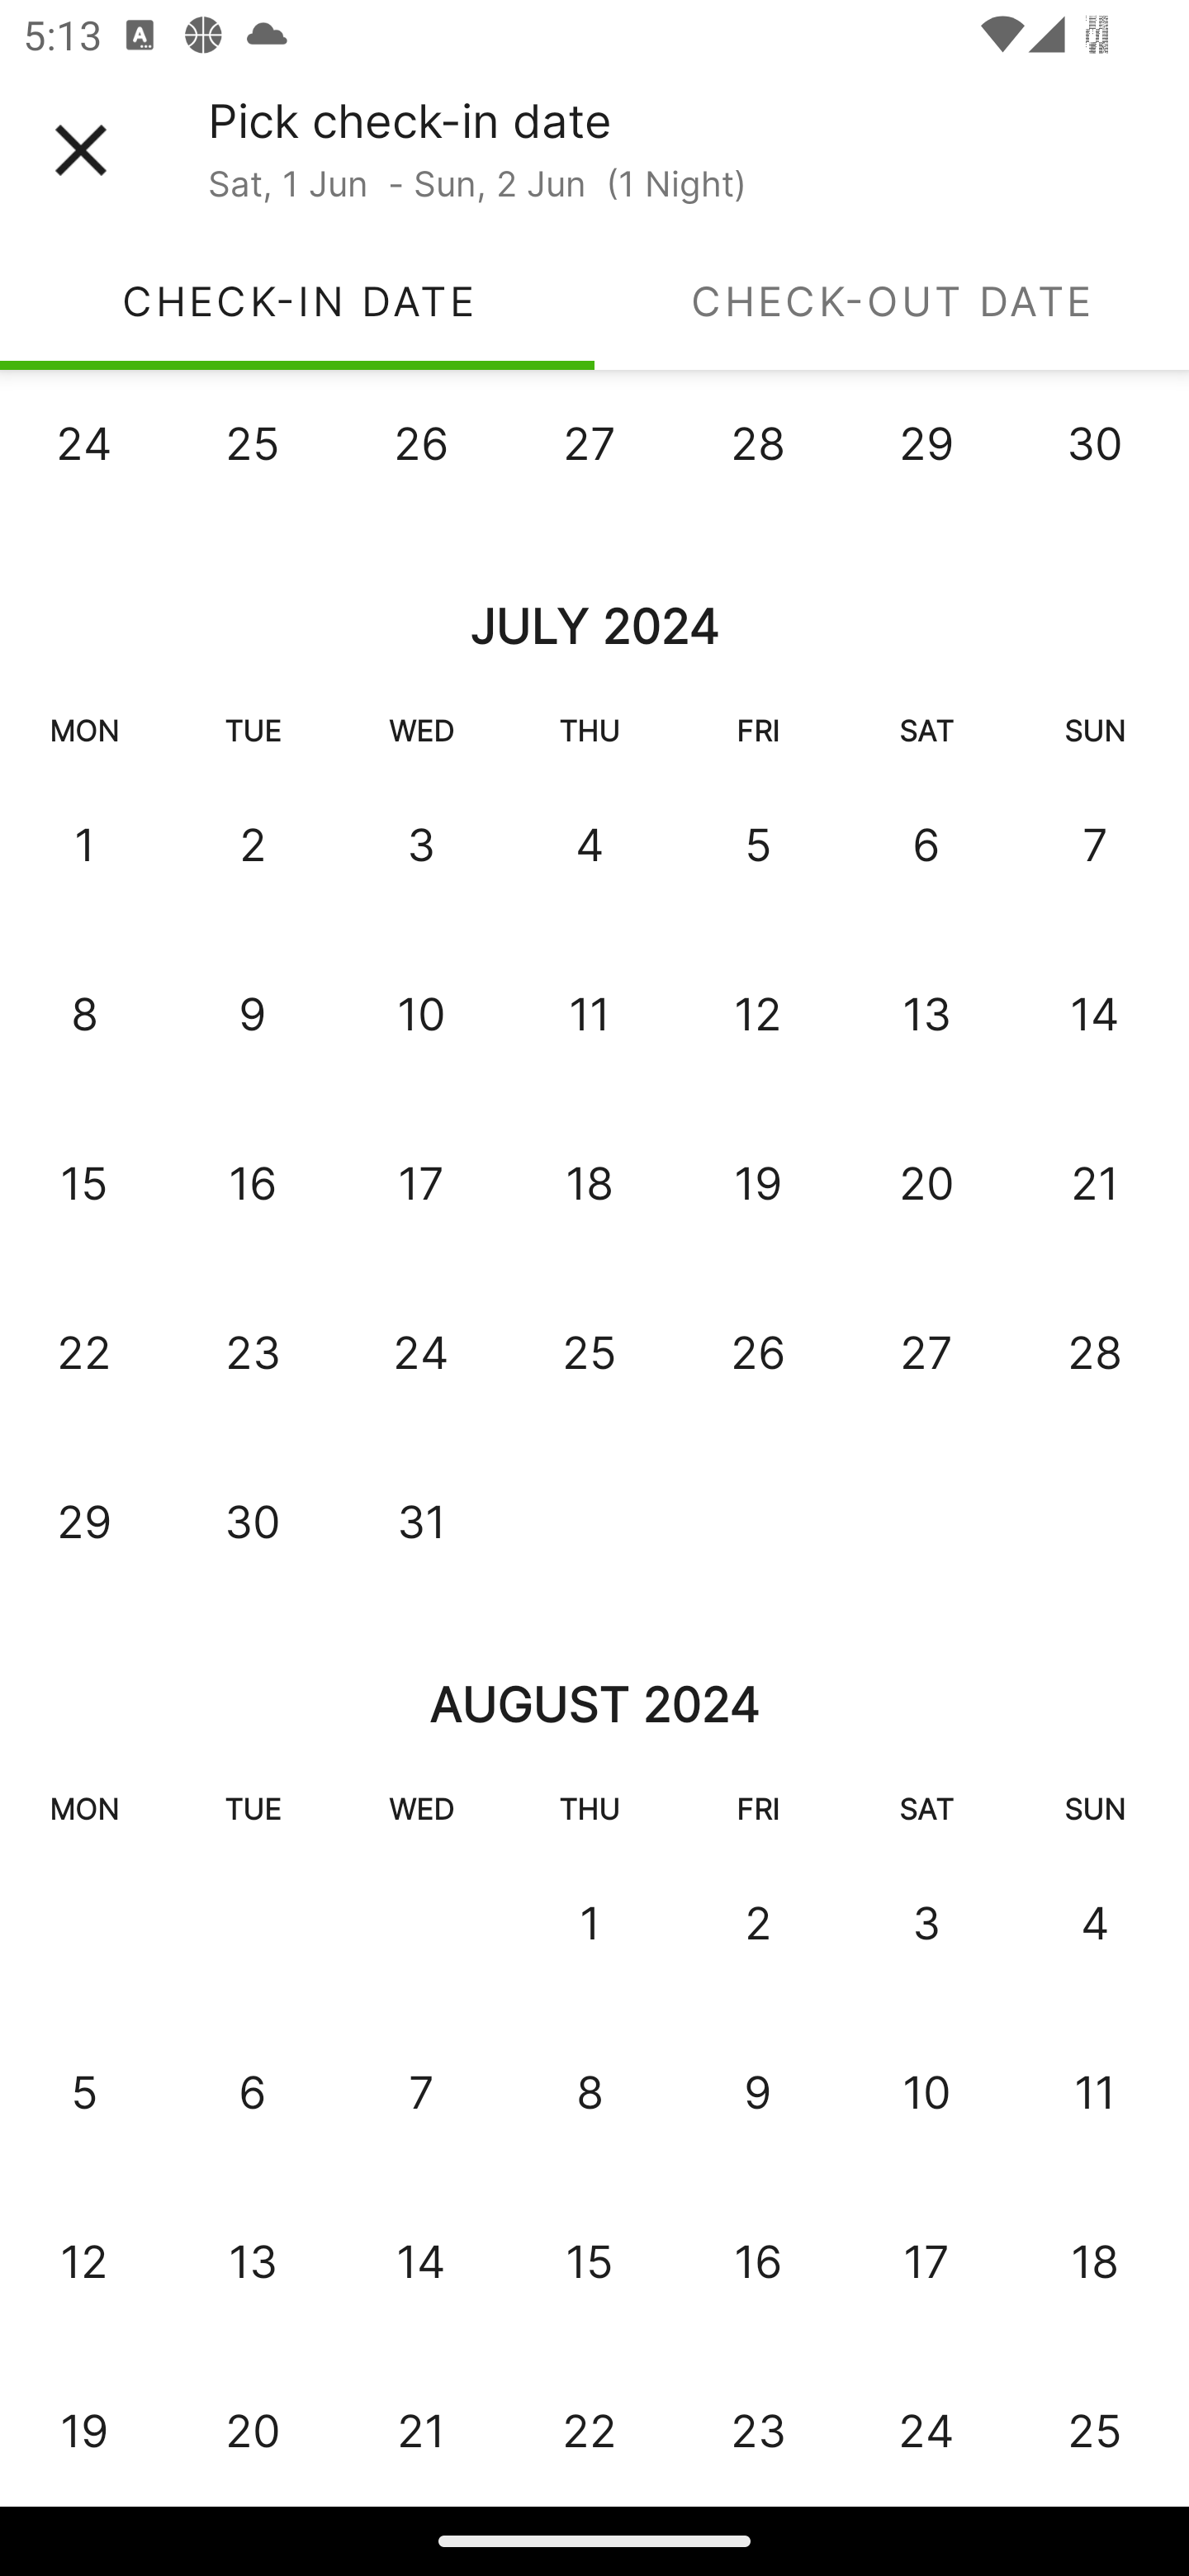 The height and width of the screenshot is (2576, 1189). I want to click on Check-out Date CHECK-OUT DATE, so click(892, 301).